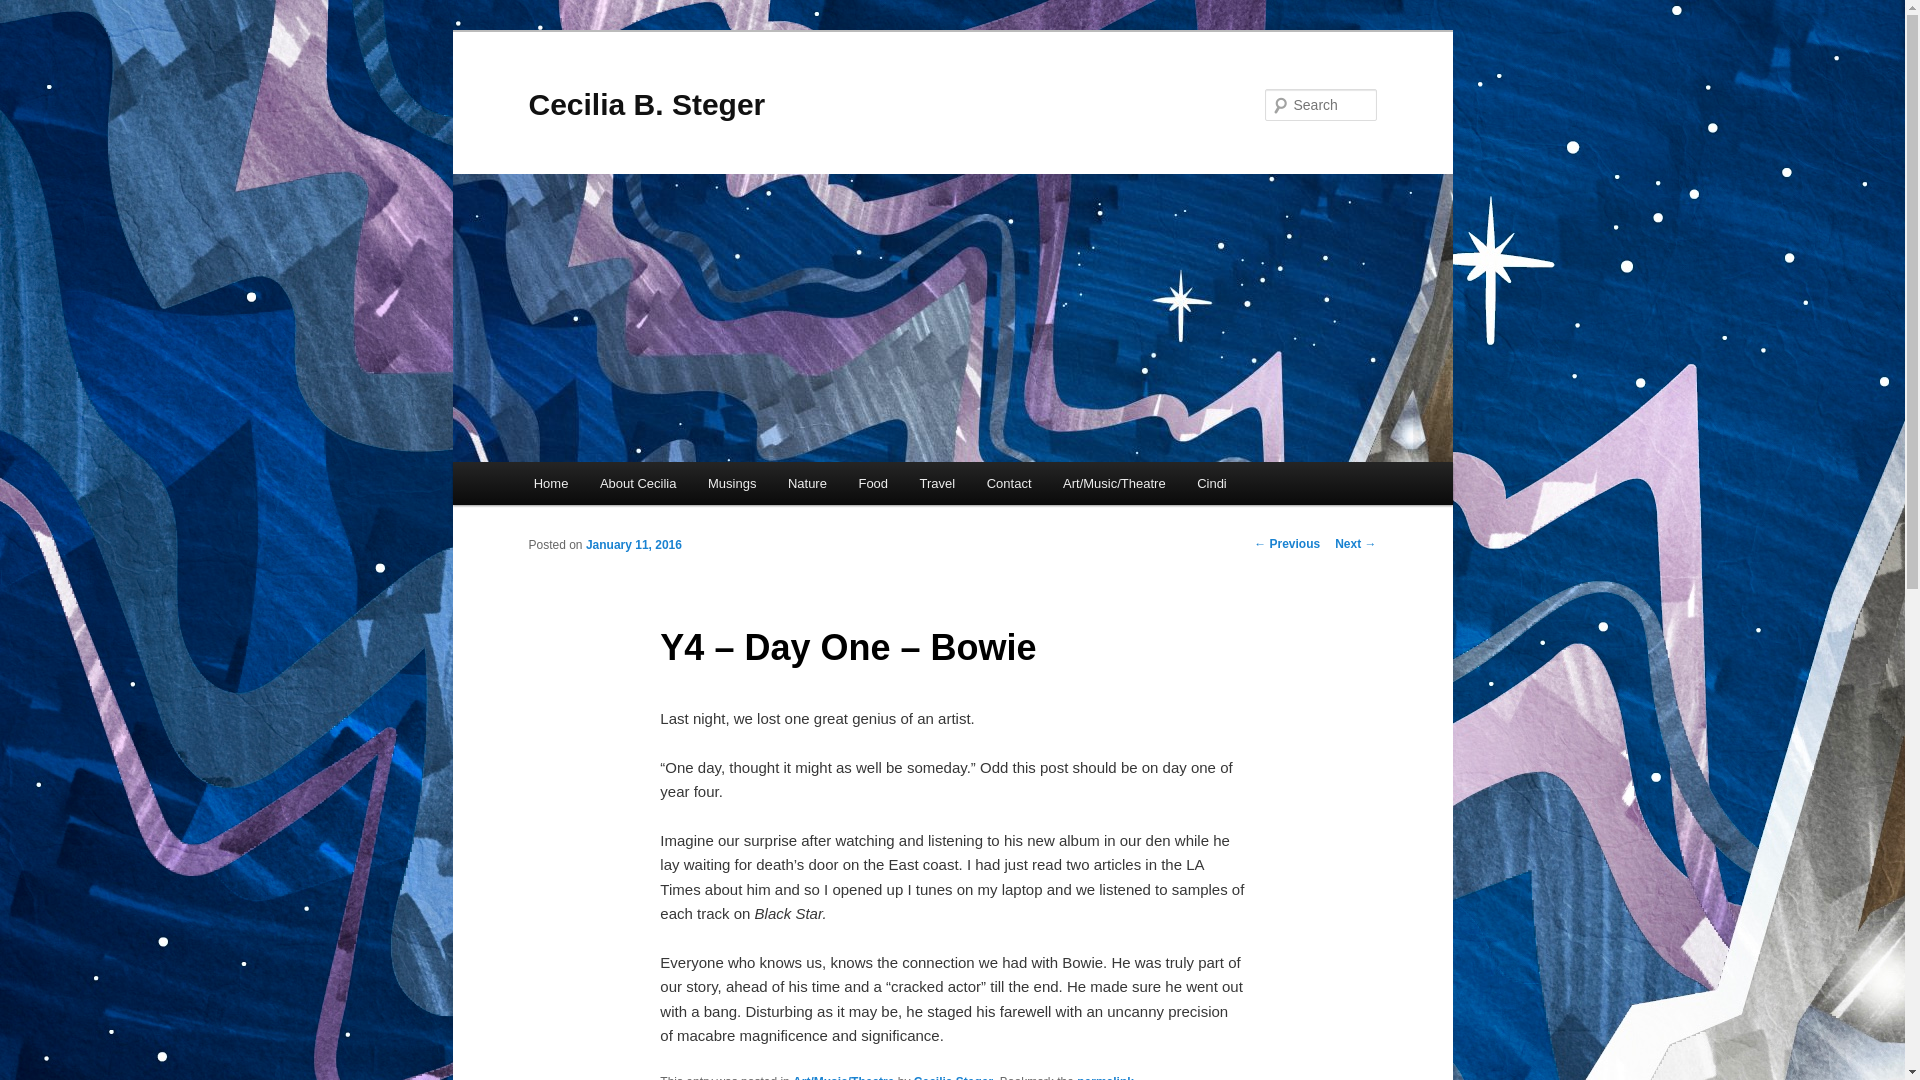 Image resolution: width=1920 pixels, height=1080 pixels. I want to click on 12:18 pm, so click(633, 544).